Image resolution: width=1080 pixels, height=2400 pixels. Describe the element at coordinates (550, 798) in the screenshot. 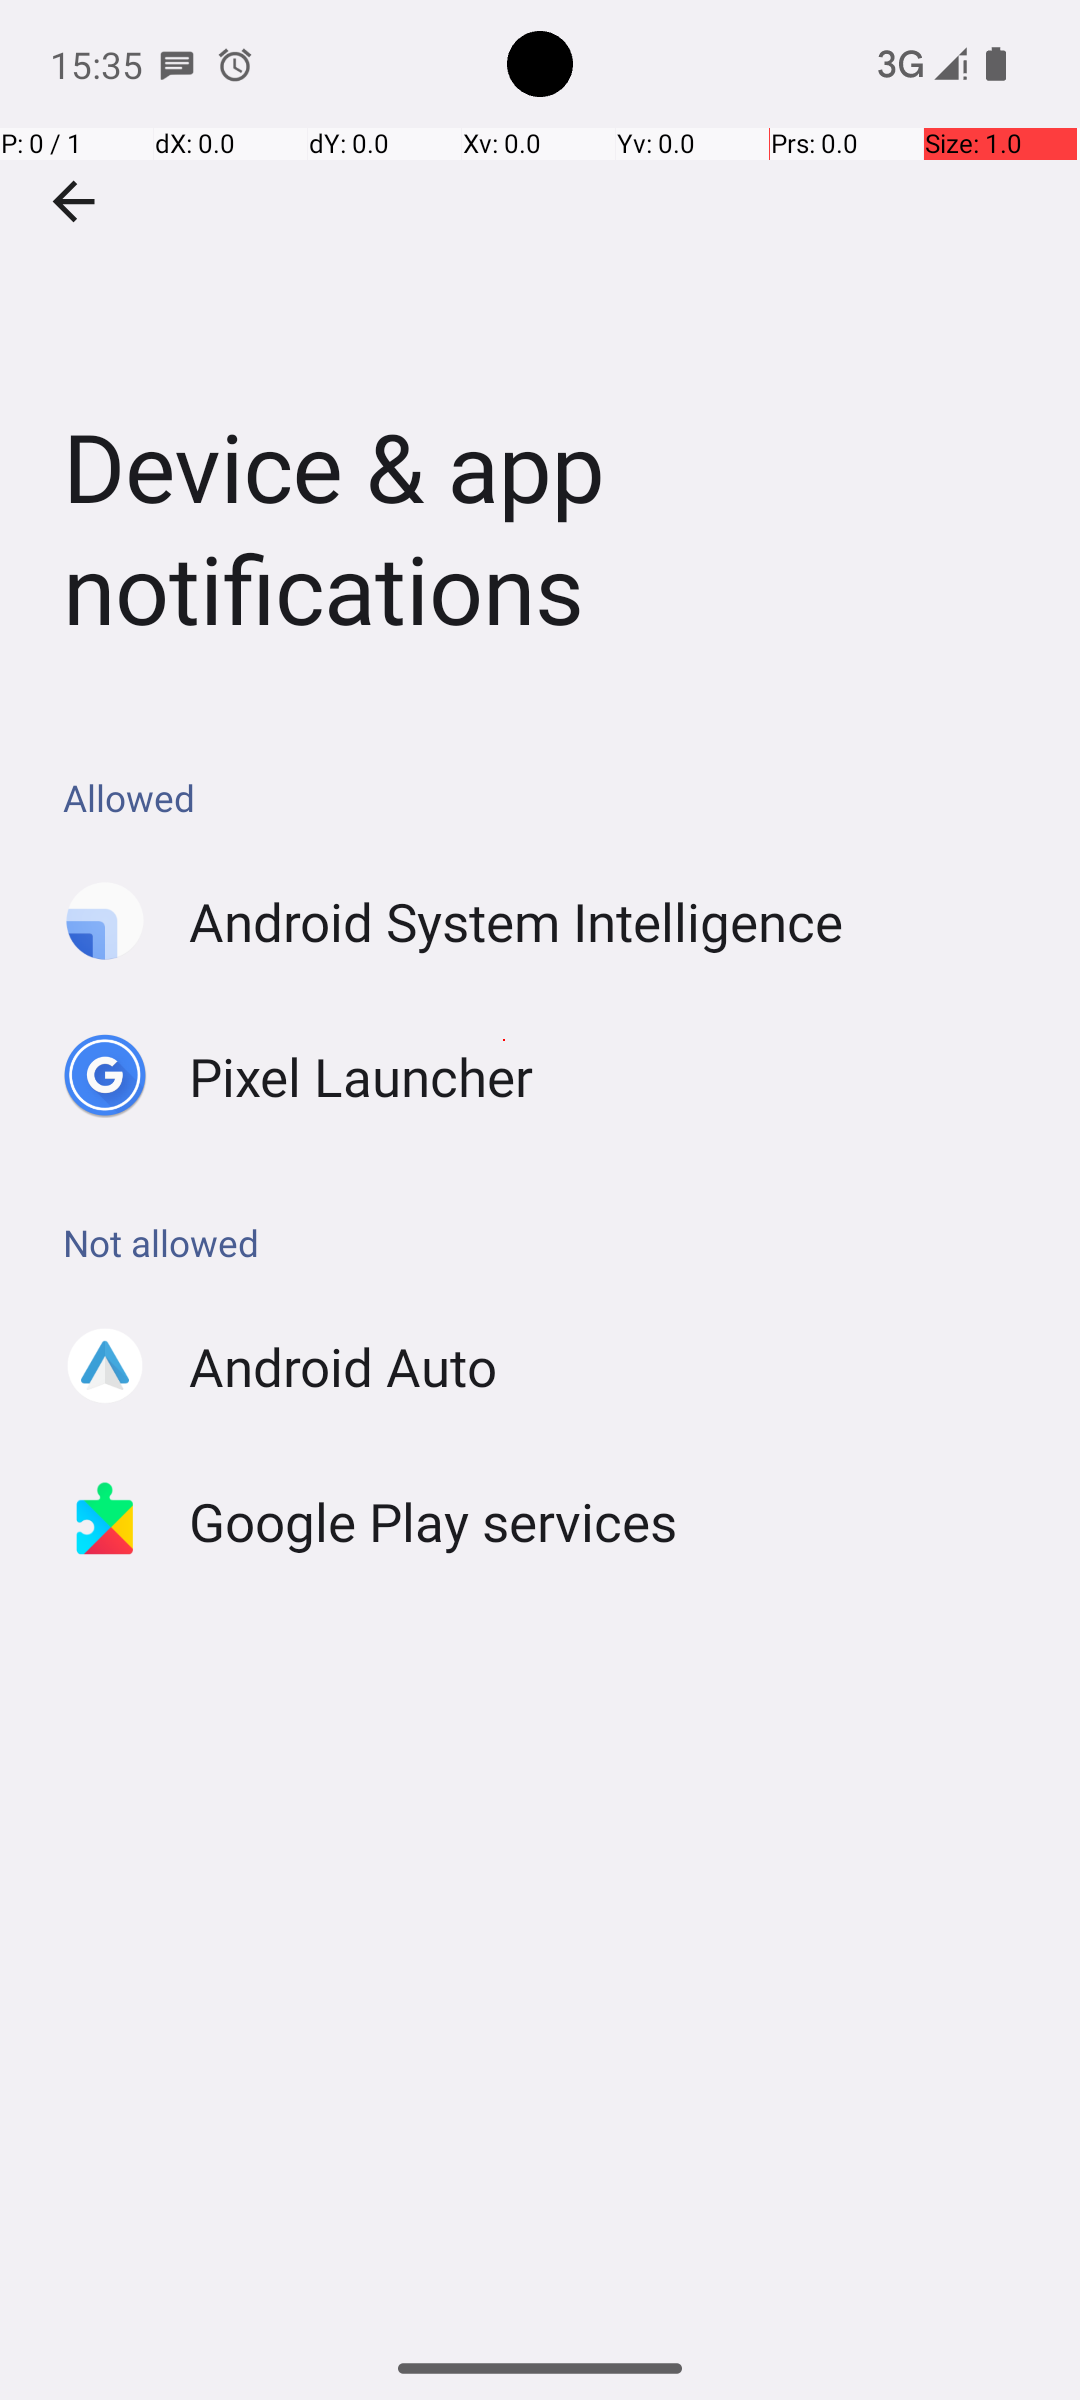

I see `Allowed` at that location.